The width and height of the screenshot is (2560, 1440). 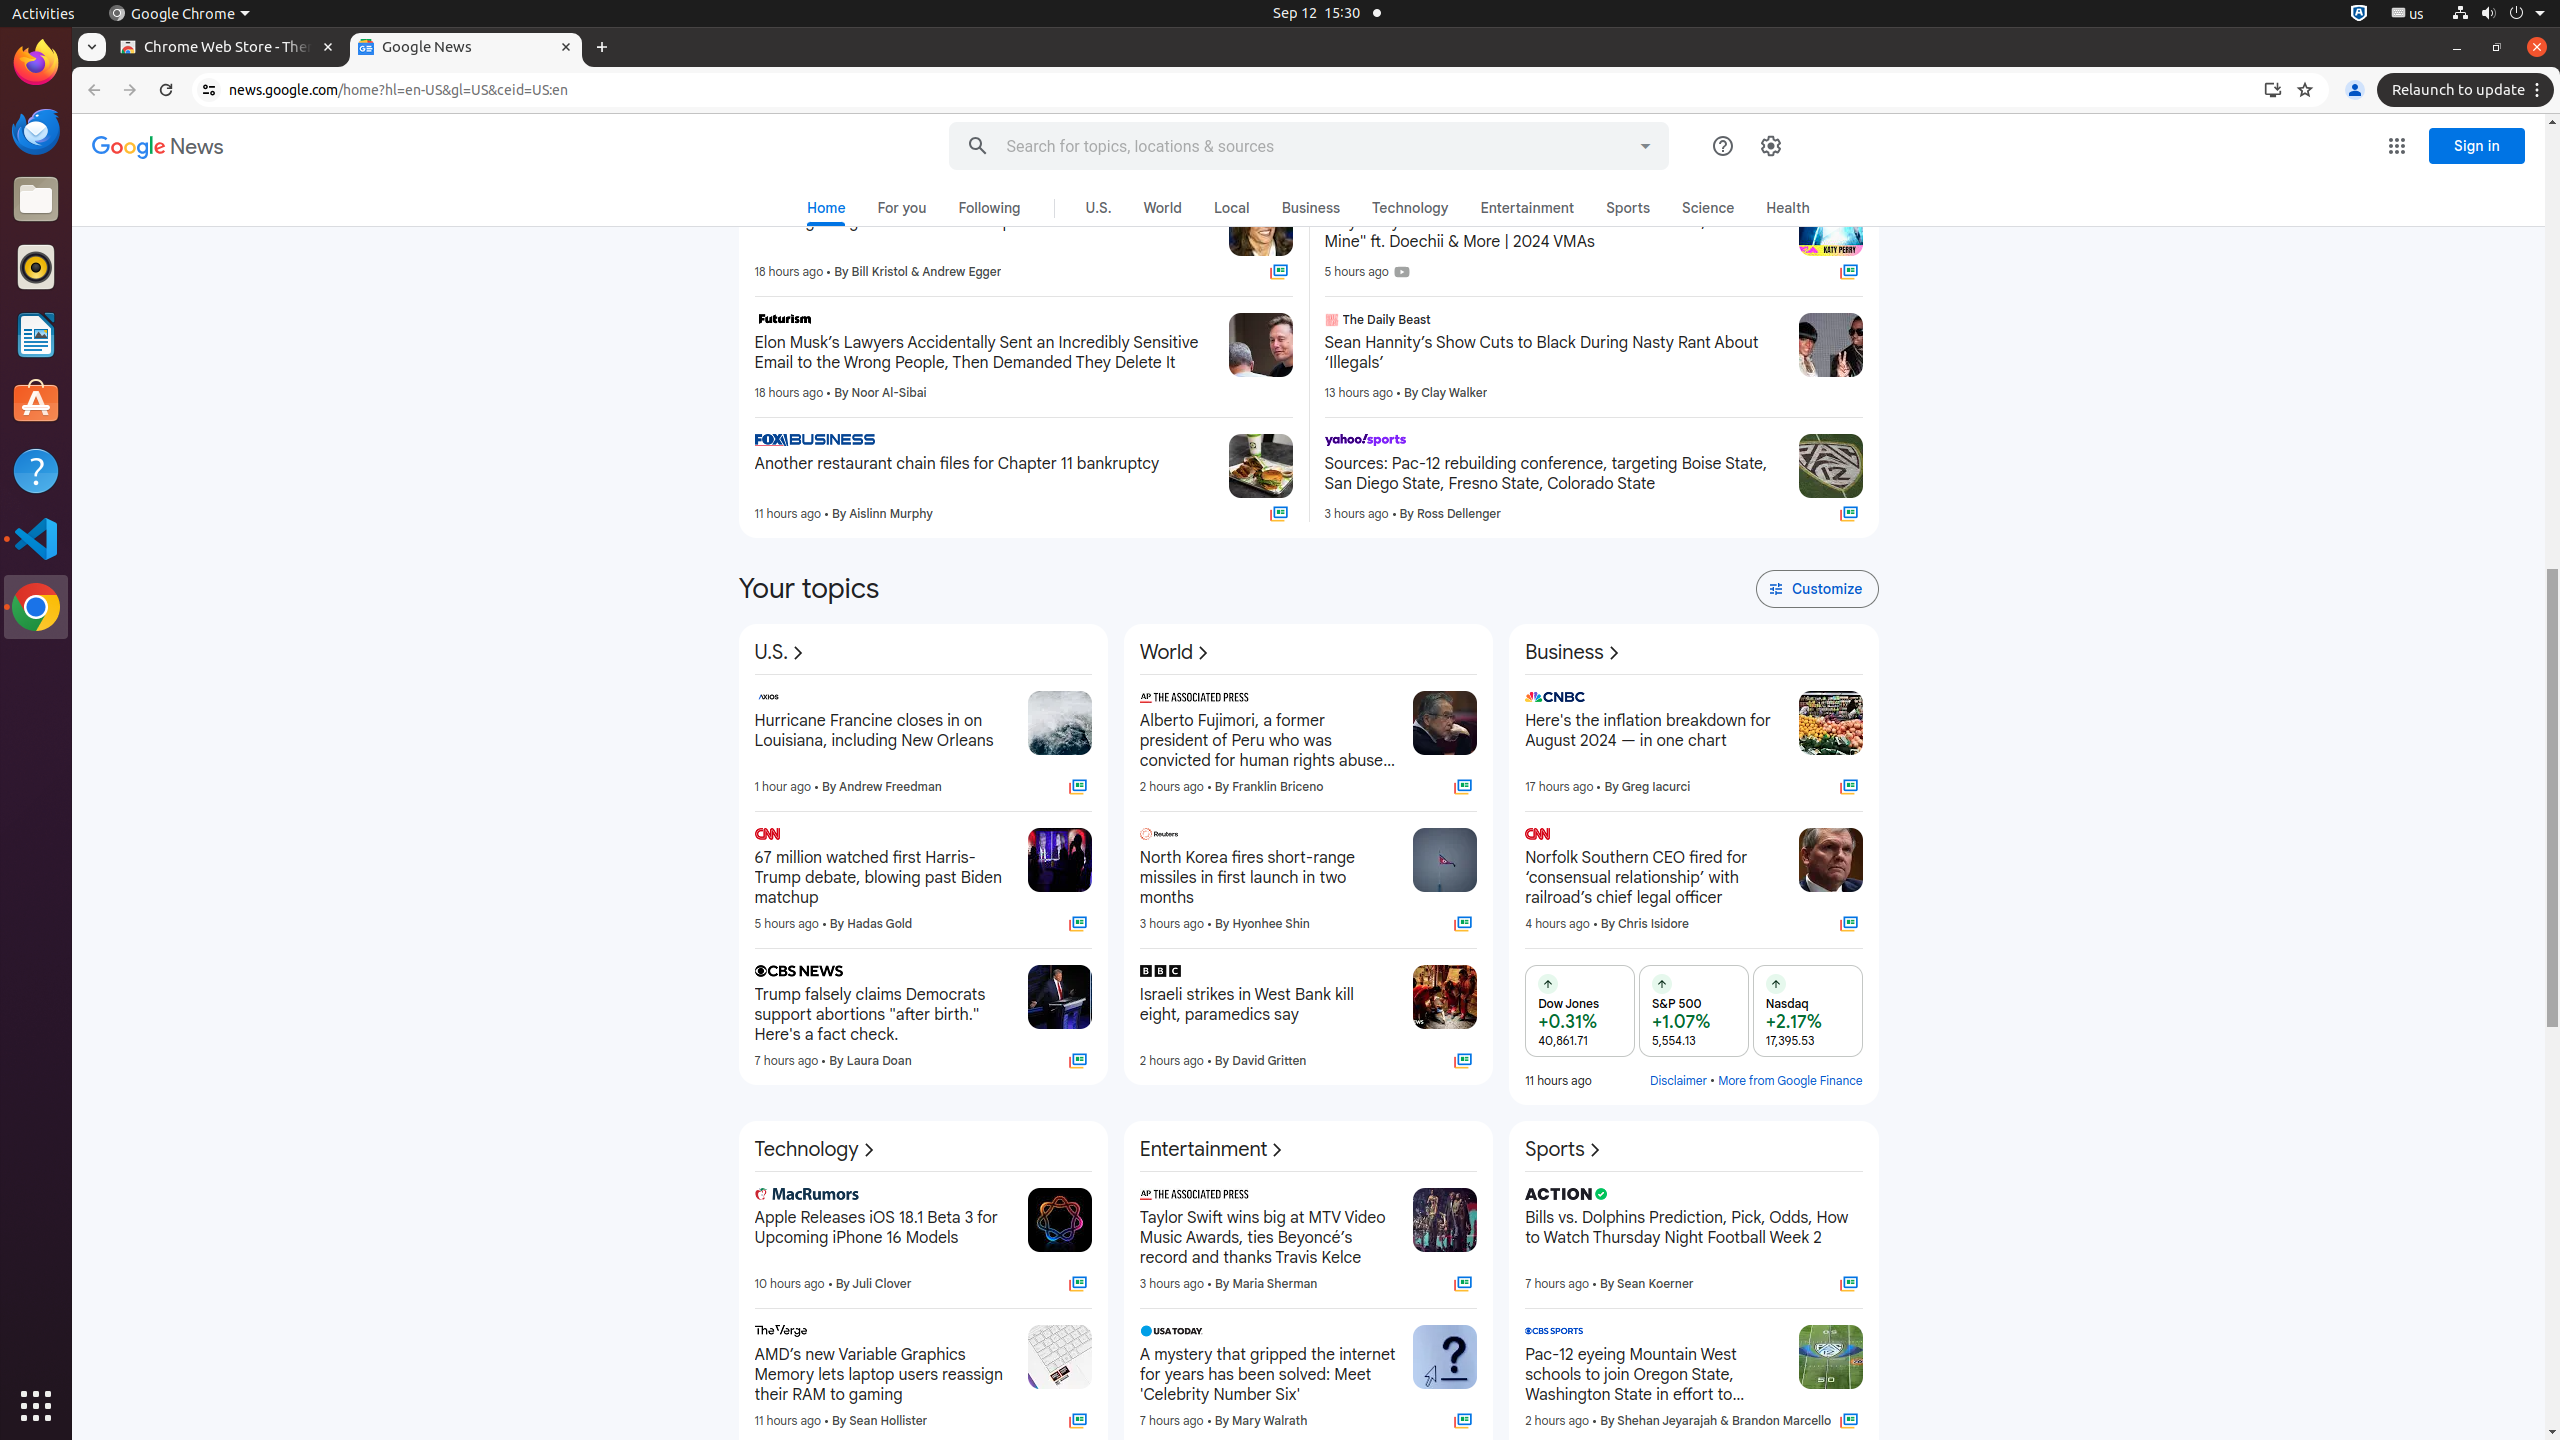 I want to click on More - North Korea fires short-range missiles in first launch in two months, so click(x=1392, y=837).